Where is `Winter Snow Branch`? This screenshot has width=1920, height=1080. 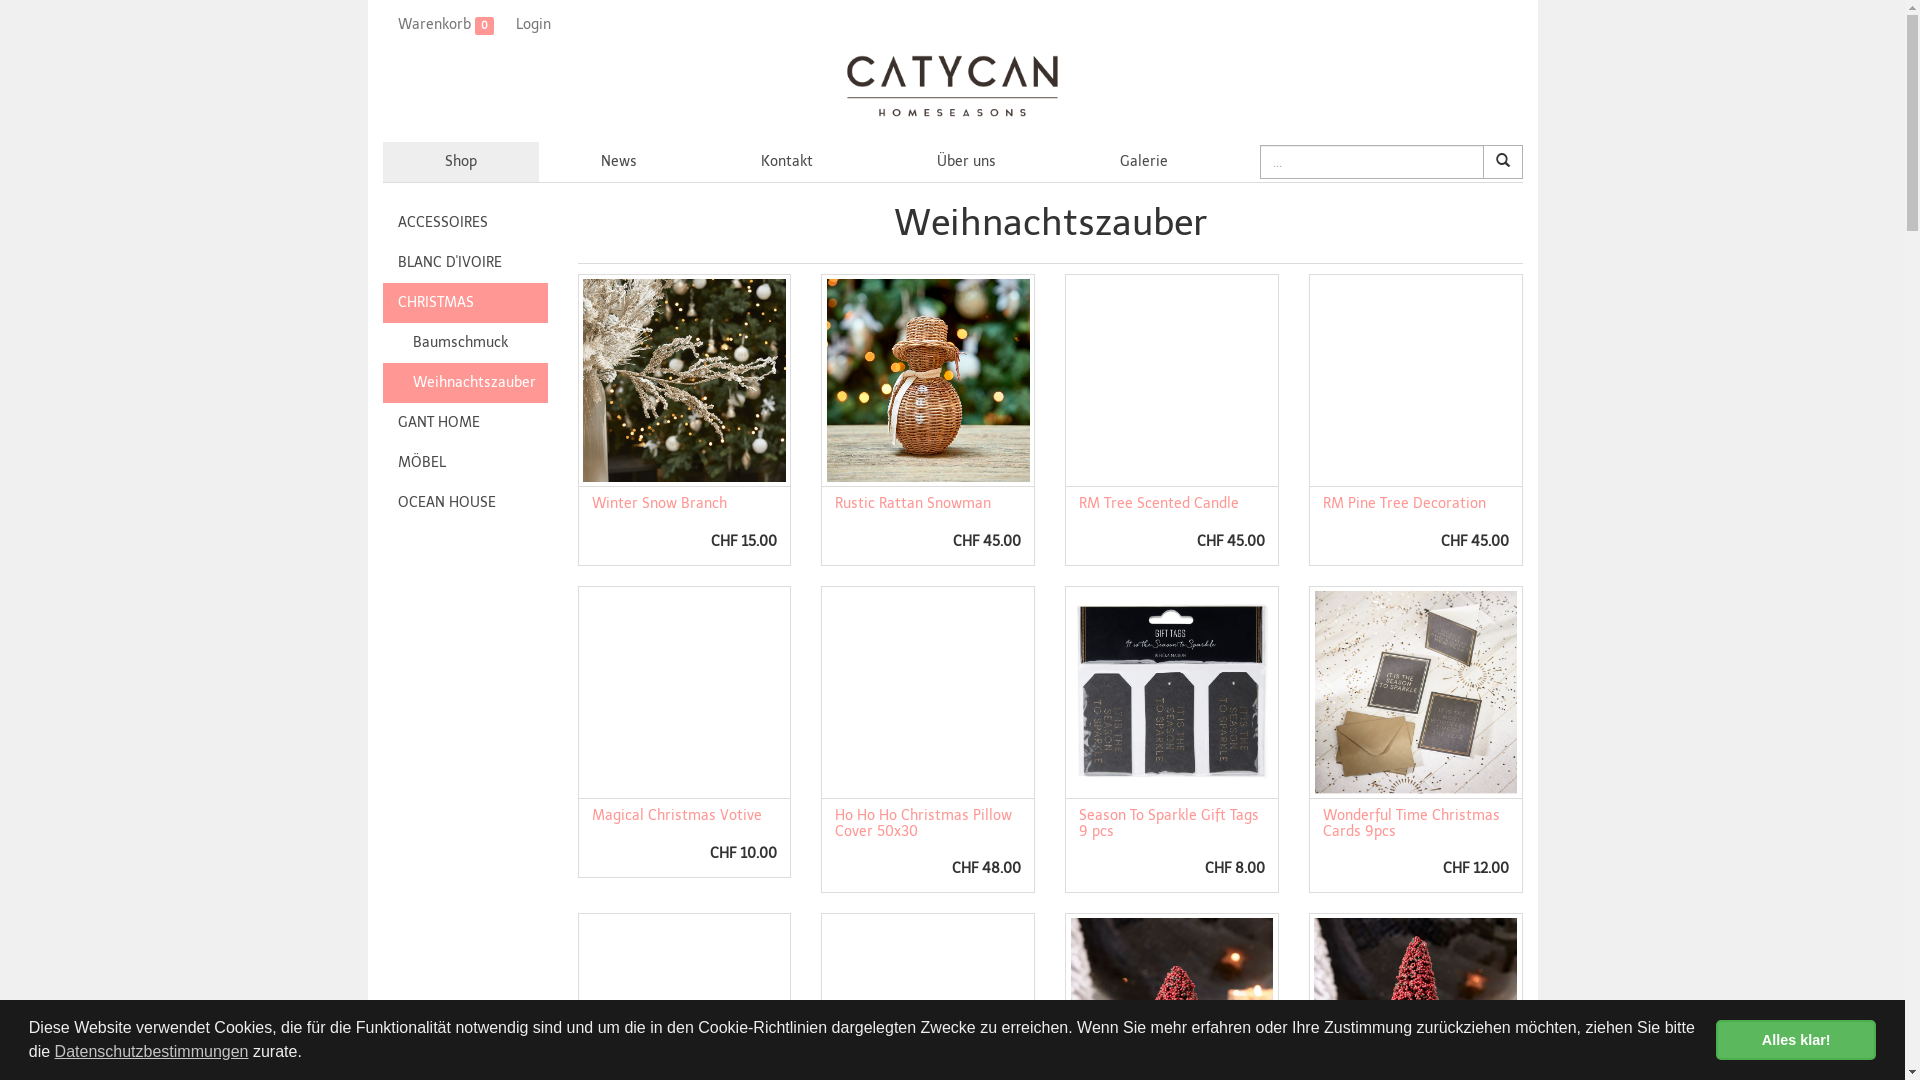
Winter Snow Branch is located at coordinates (660, 504).